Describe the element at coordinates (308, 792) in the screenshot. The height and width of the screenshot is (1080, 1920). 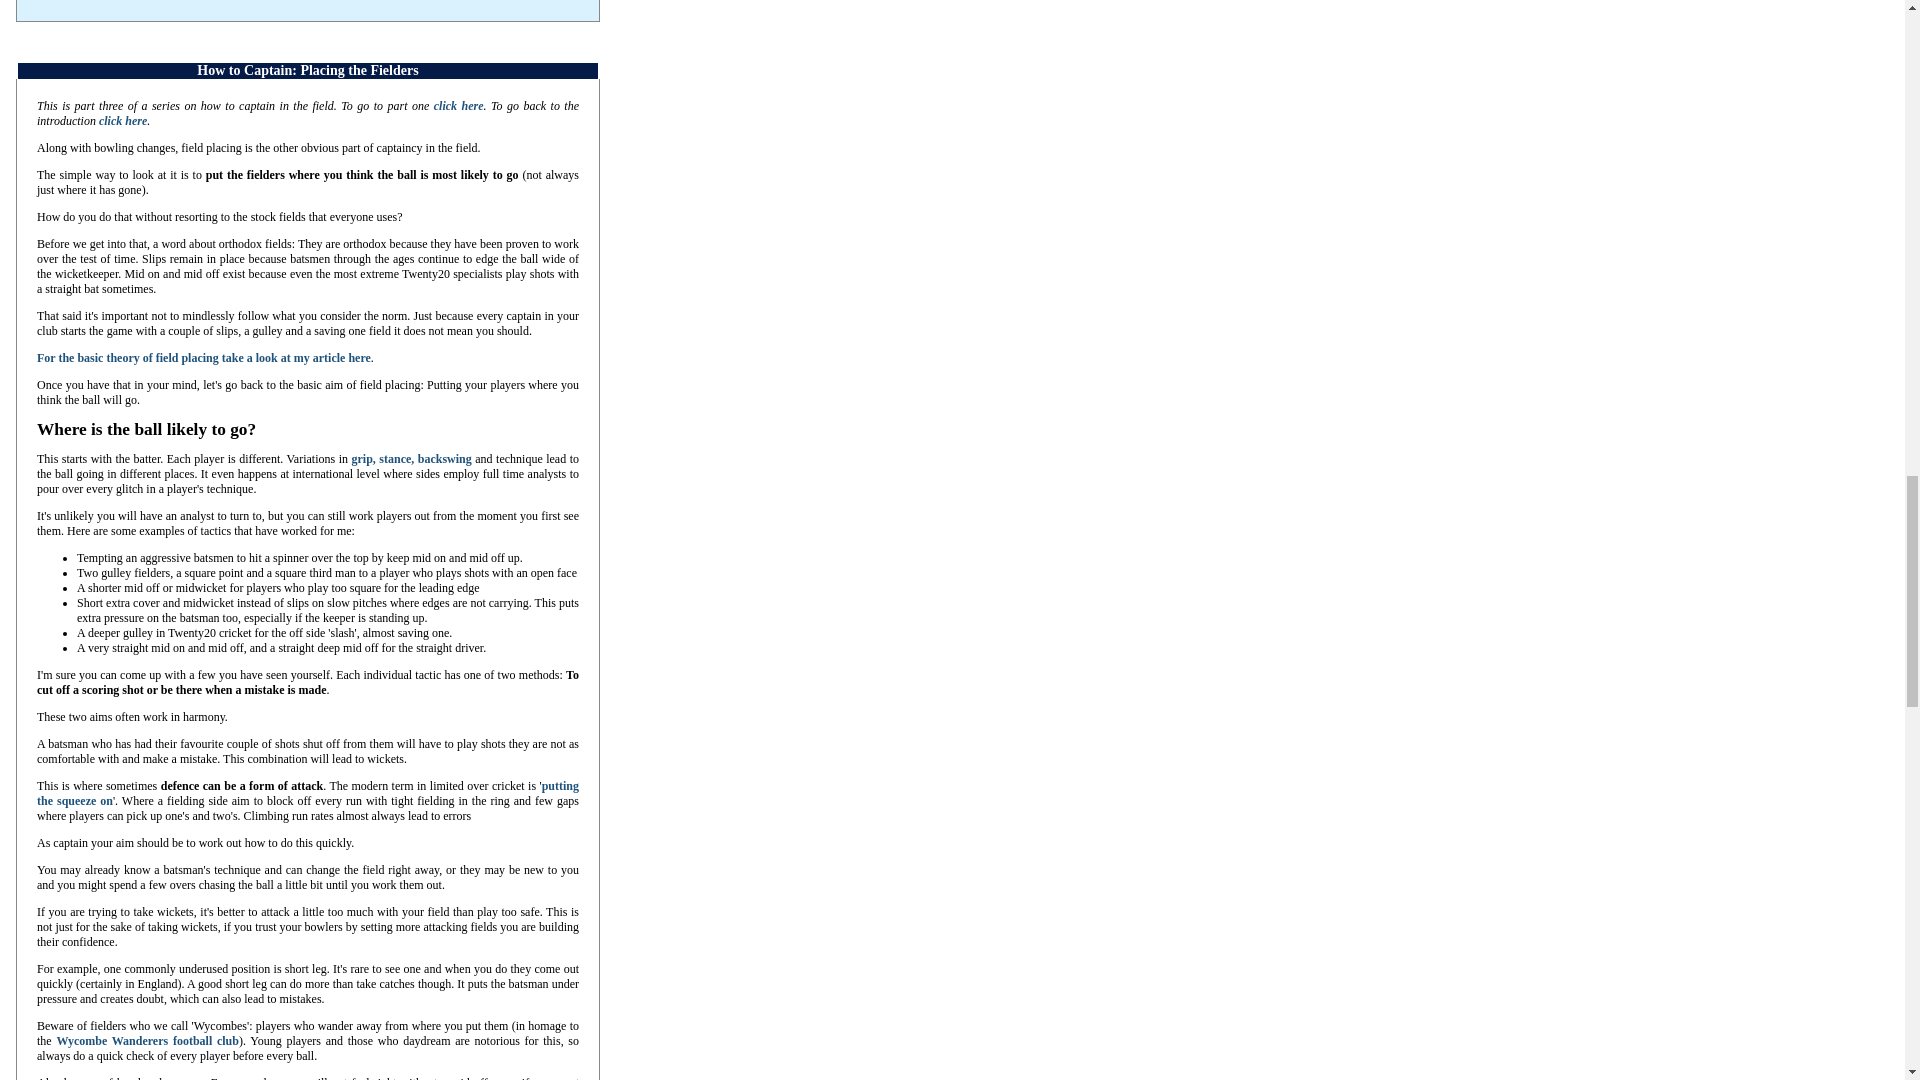
I see `putting the squeeze on` at that location.